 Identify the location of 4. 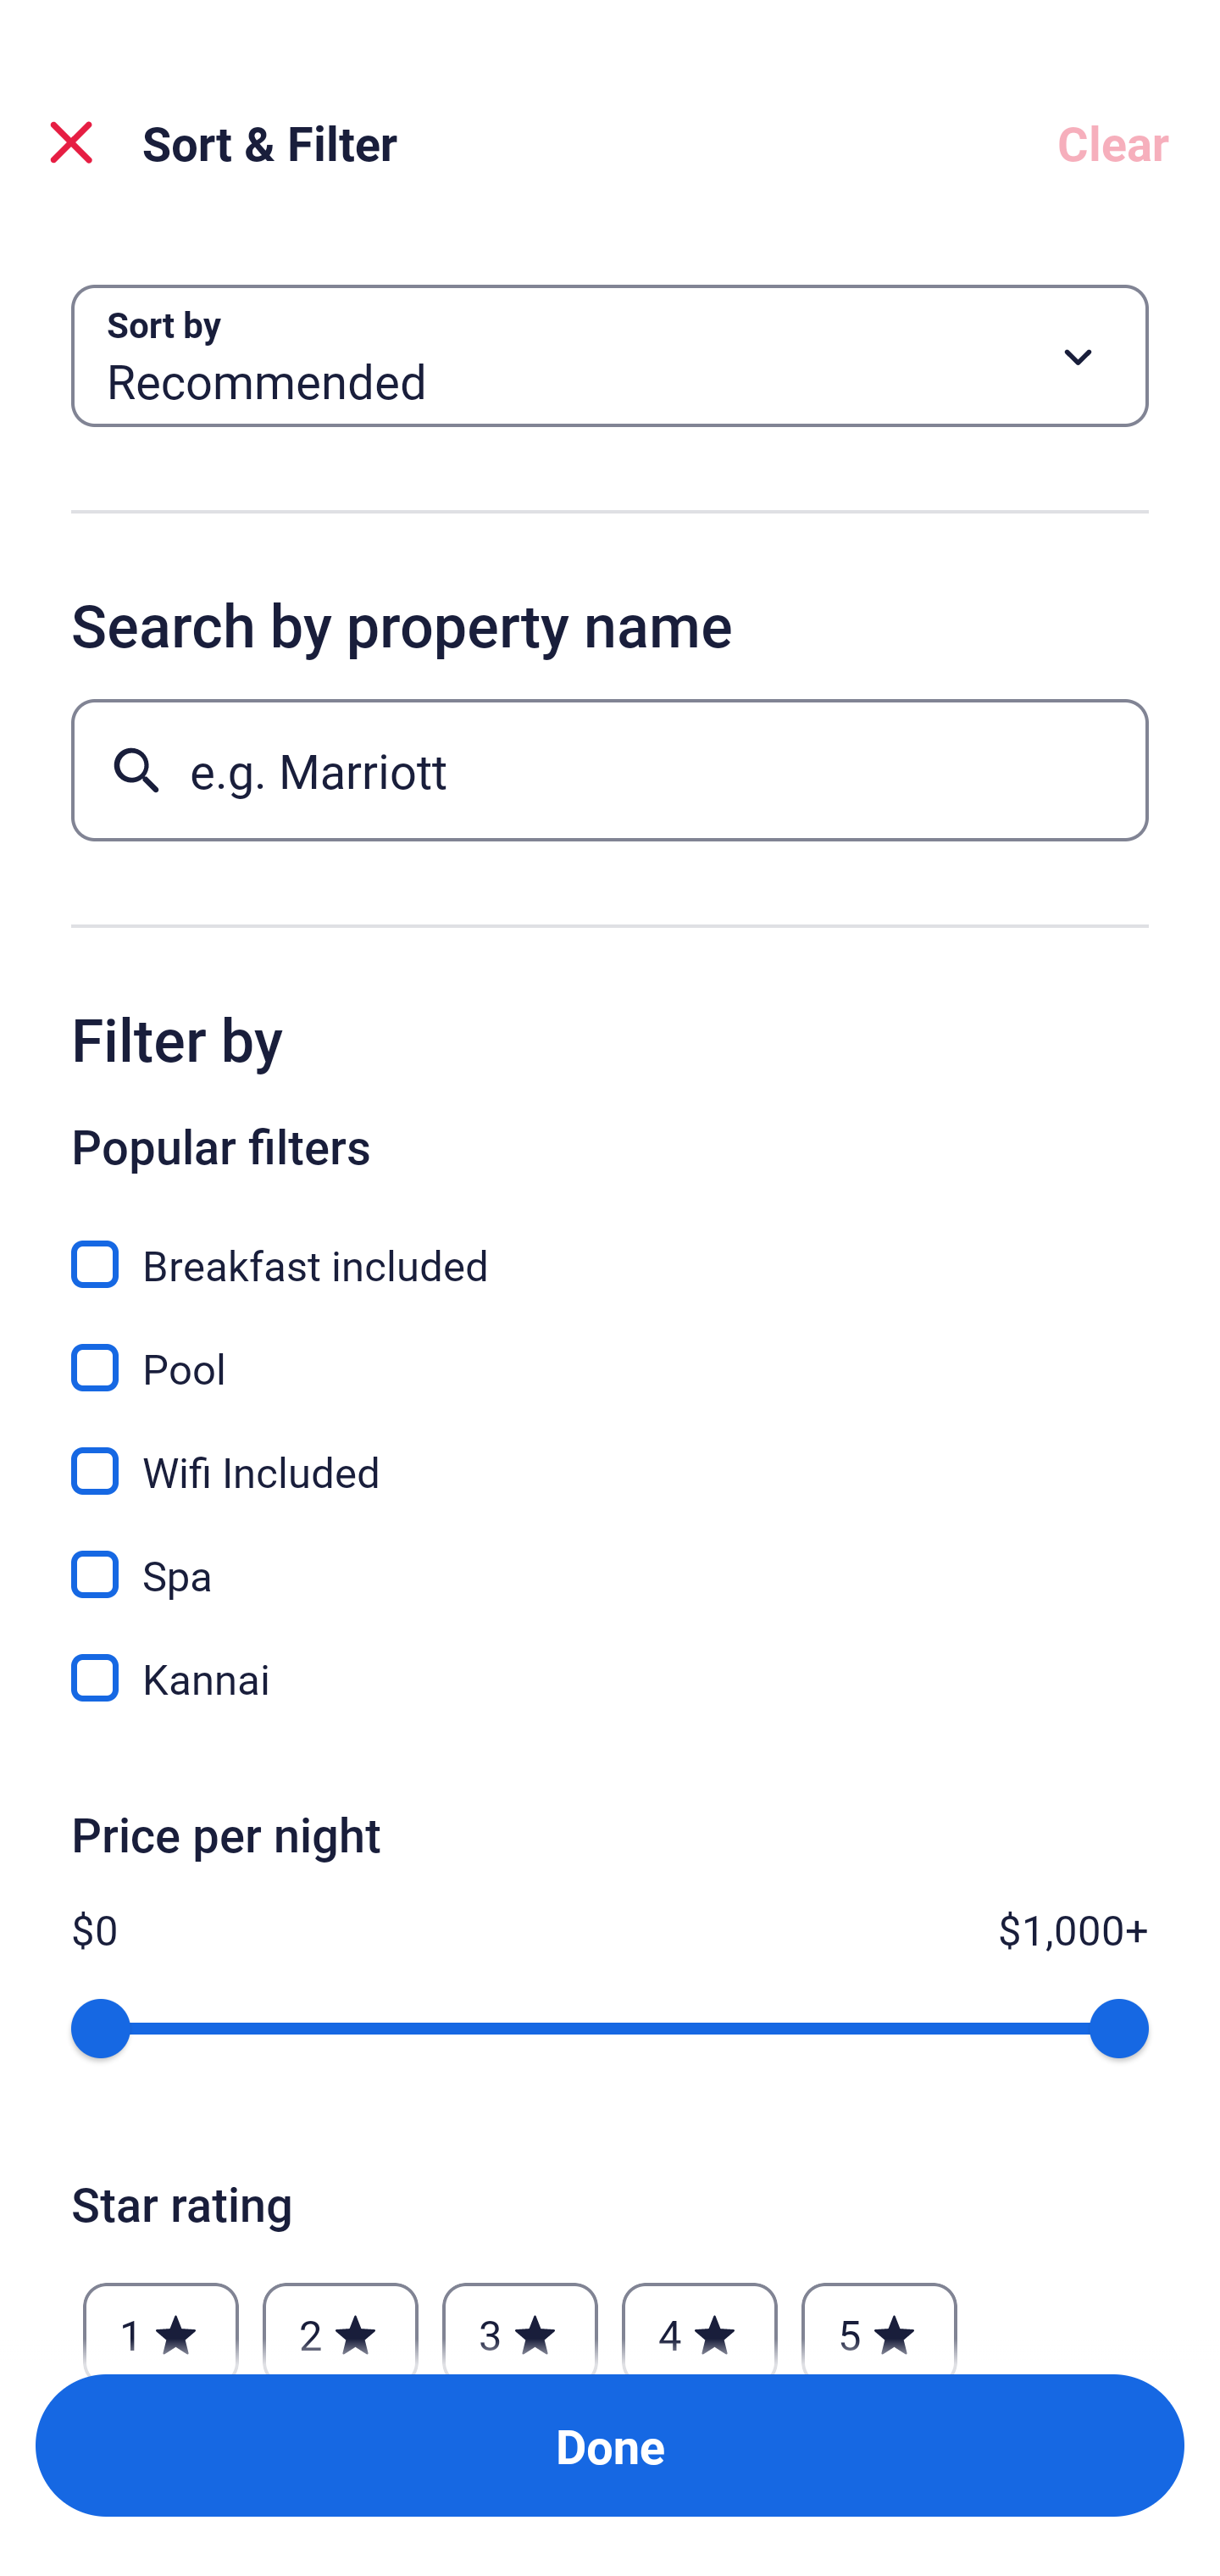
(700, 2319).